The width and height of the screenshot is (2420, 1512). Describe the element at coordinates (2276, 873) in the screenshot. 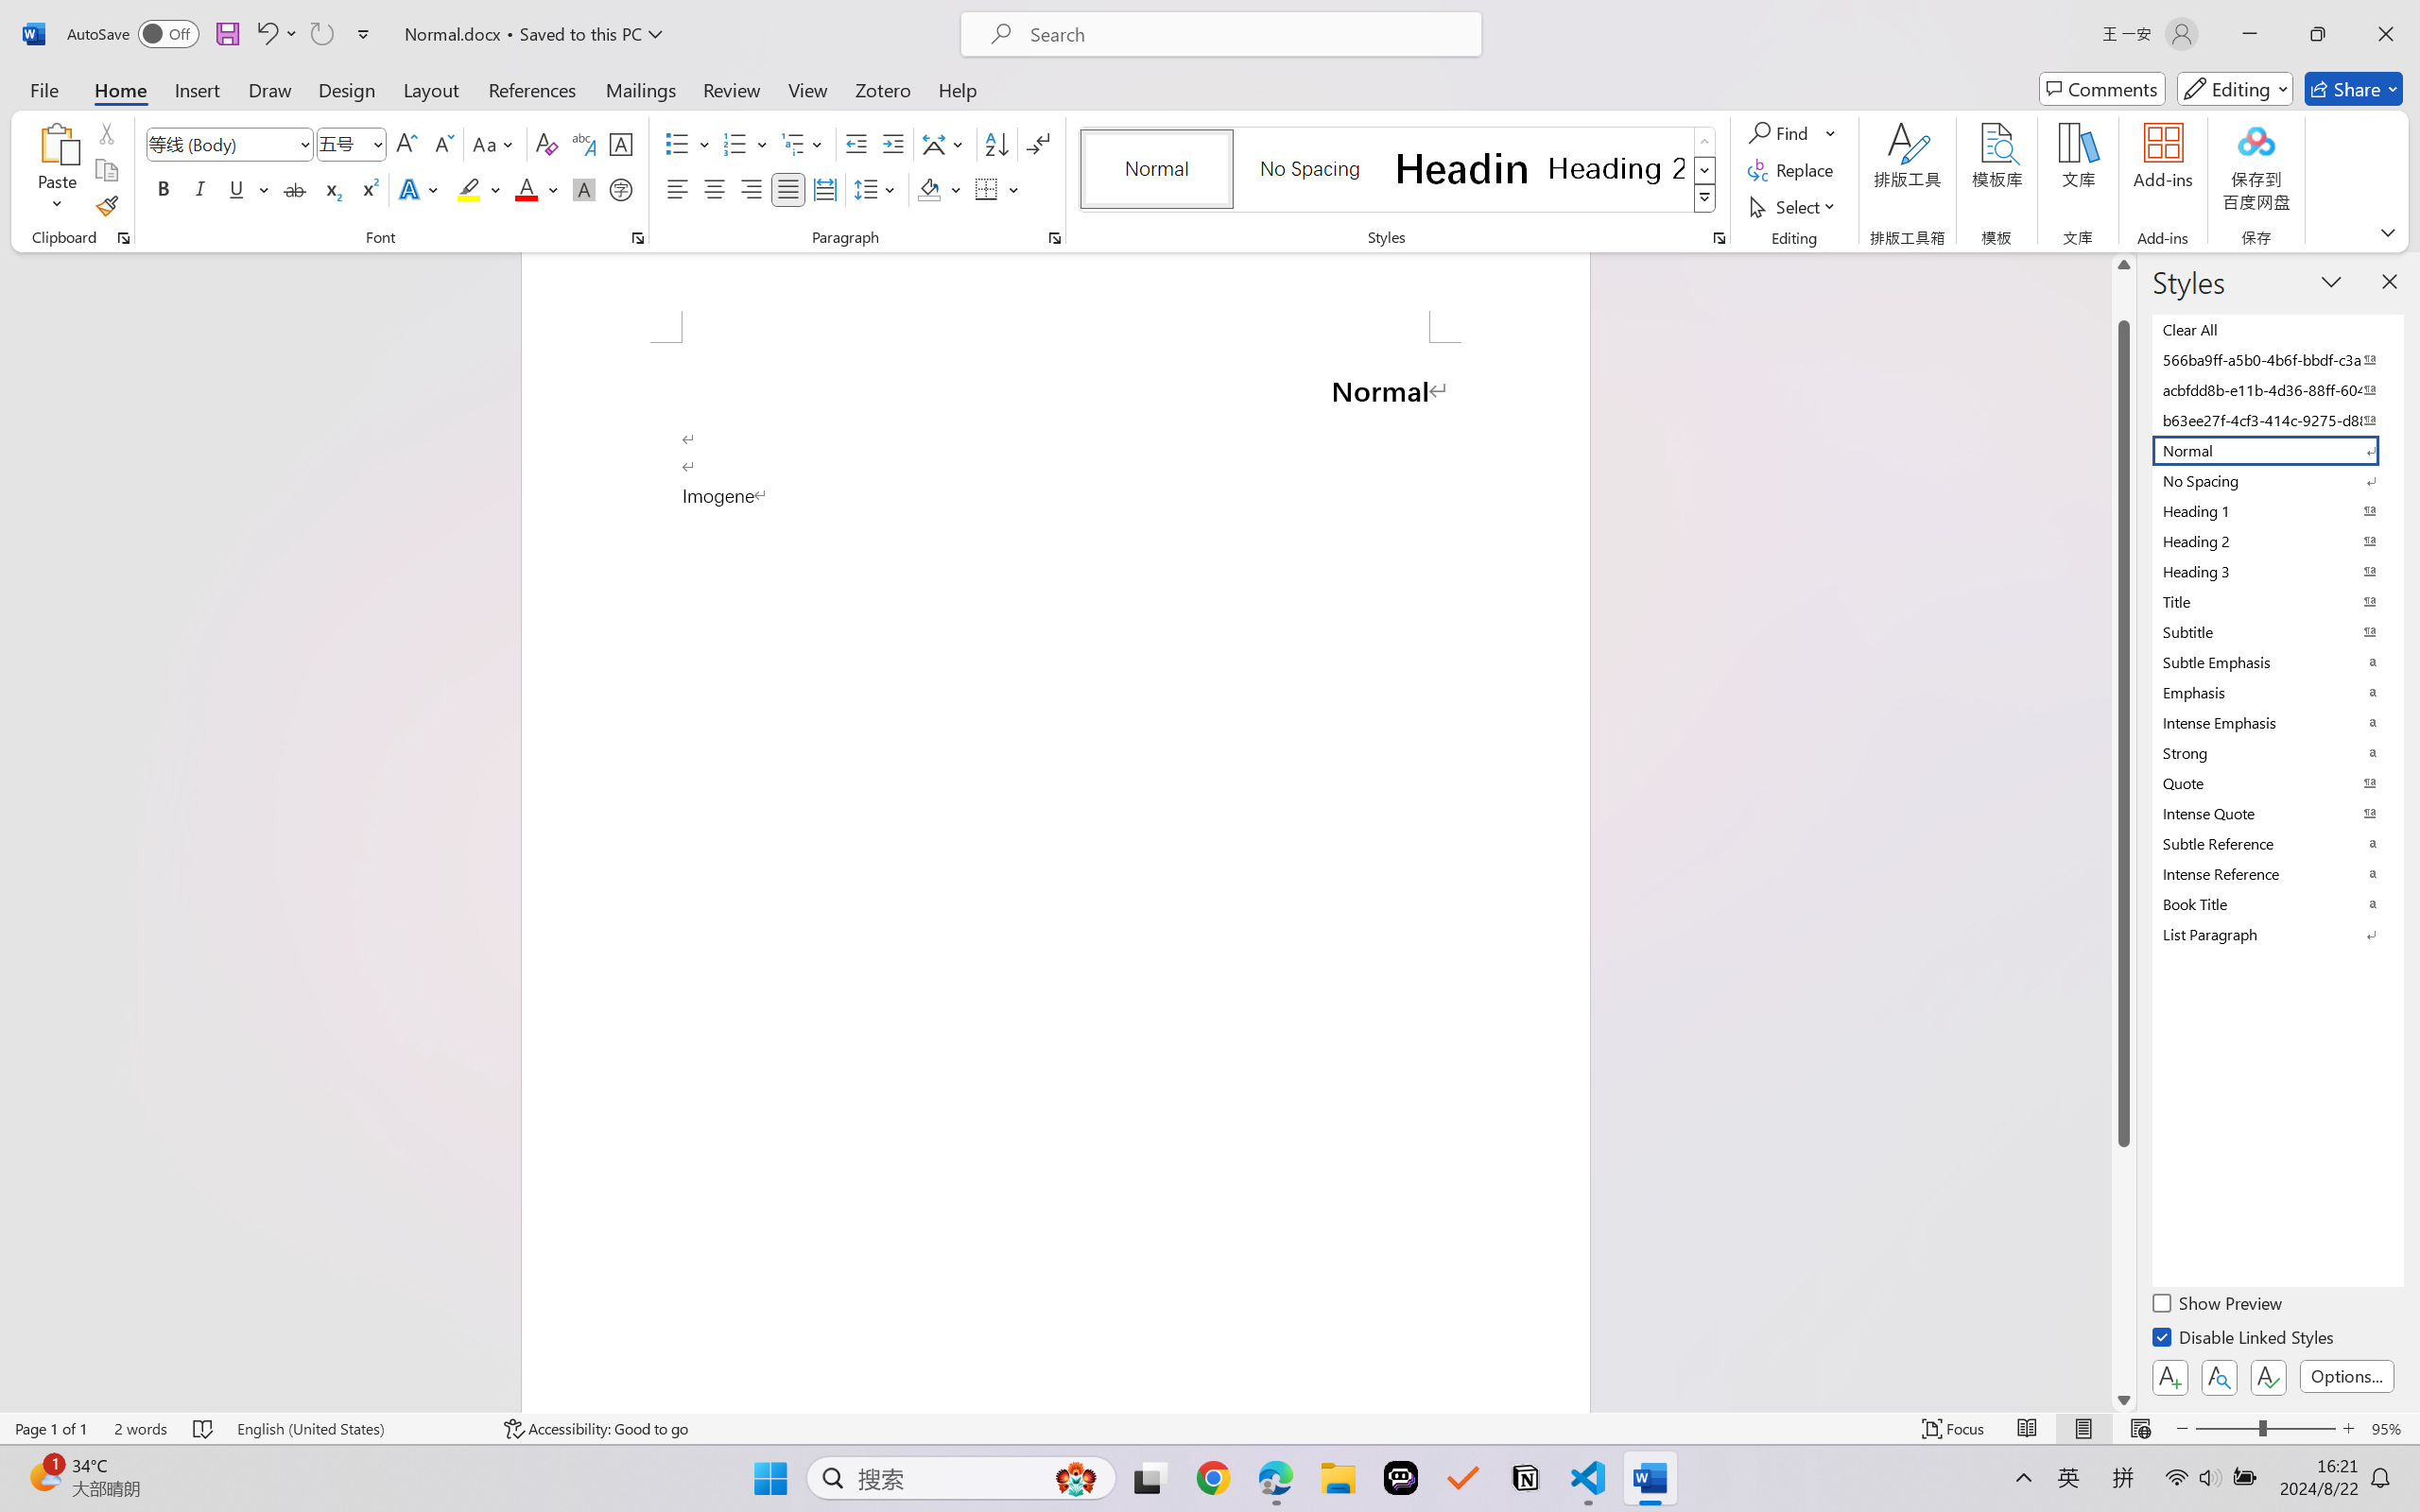

I see `Intense Reference` at that location.